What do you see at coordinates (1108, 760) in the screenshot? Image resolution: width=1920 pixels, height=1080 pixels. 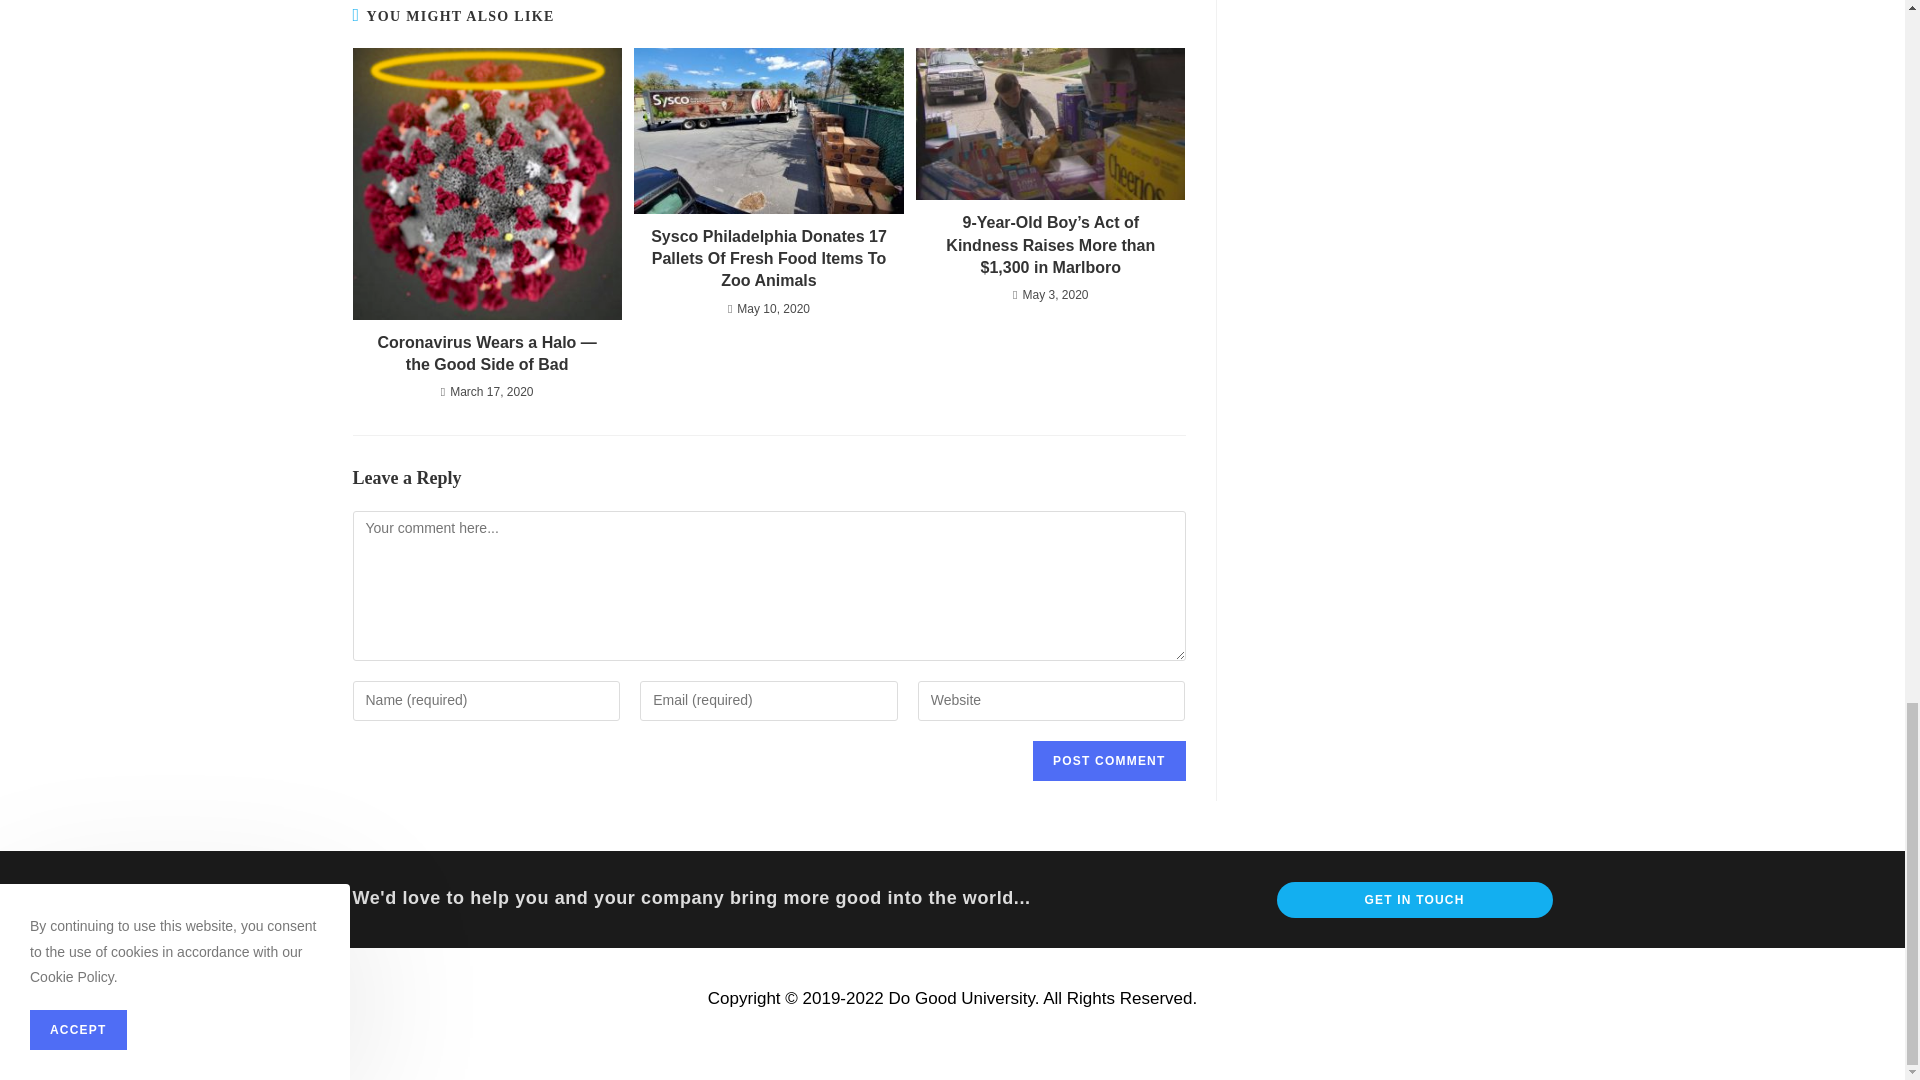 I see `Post Comment` at bounding box center [1108, 760].